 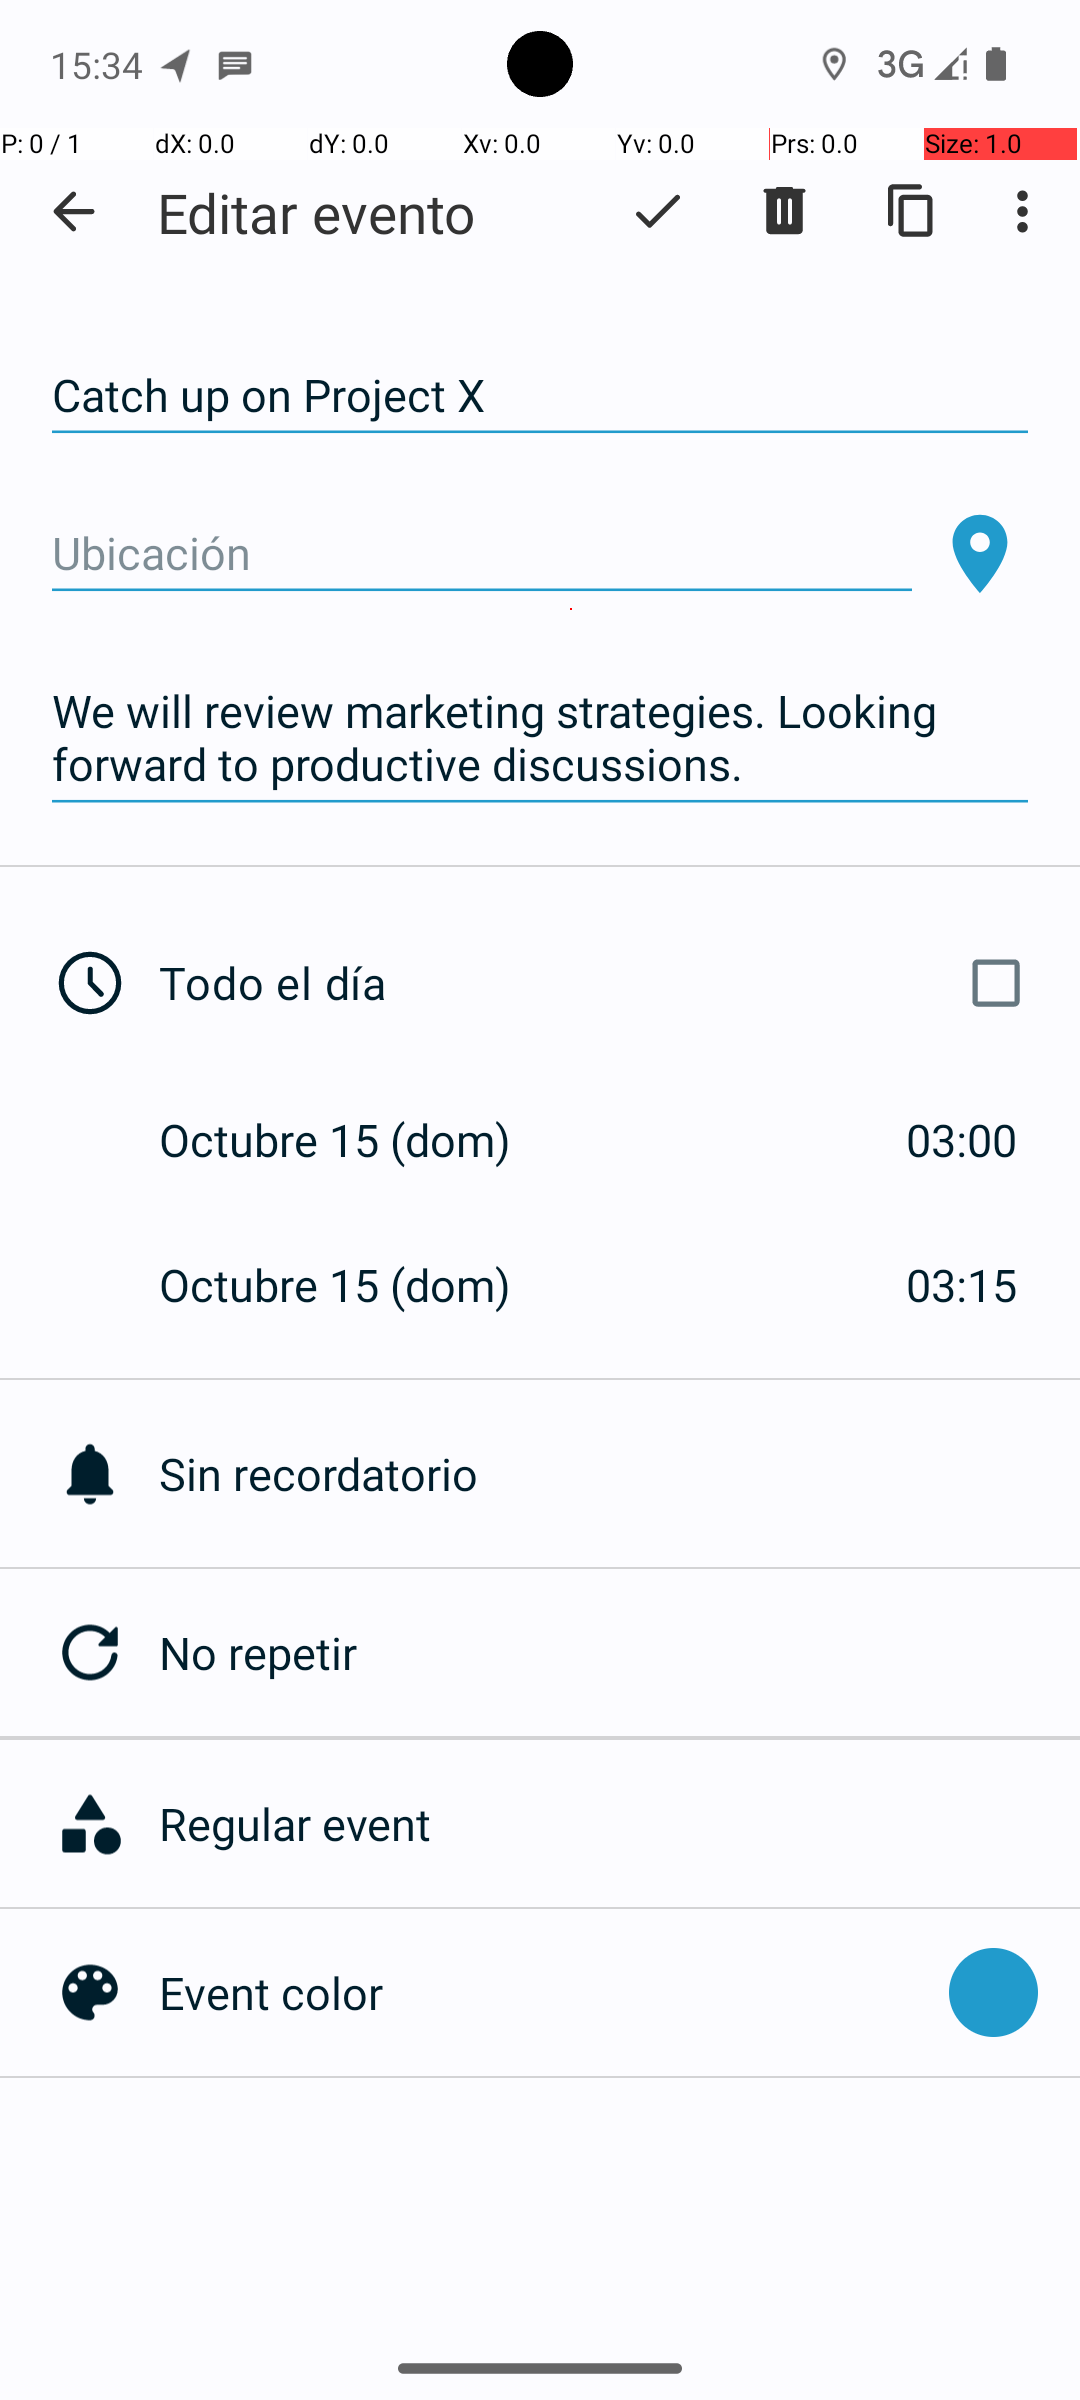 What do you see at coordinates (482, 554) in the screenshot?
I see `Ubicación` at bounding box center [482, 554].